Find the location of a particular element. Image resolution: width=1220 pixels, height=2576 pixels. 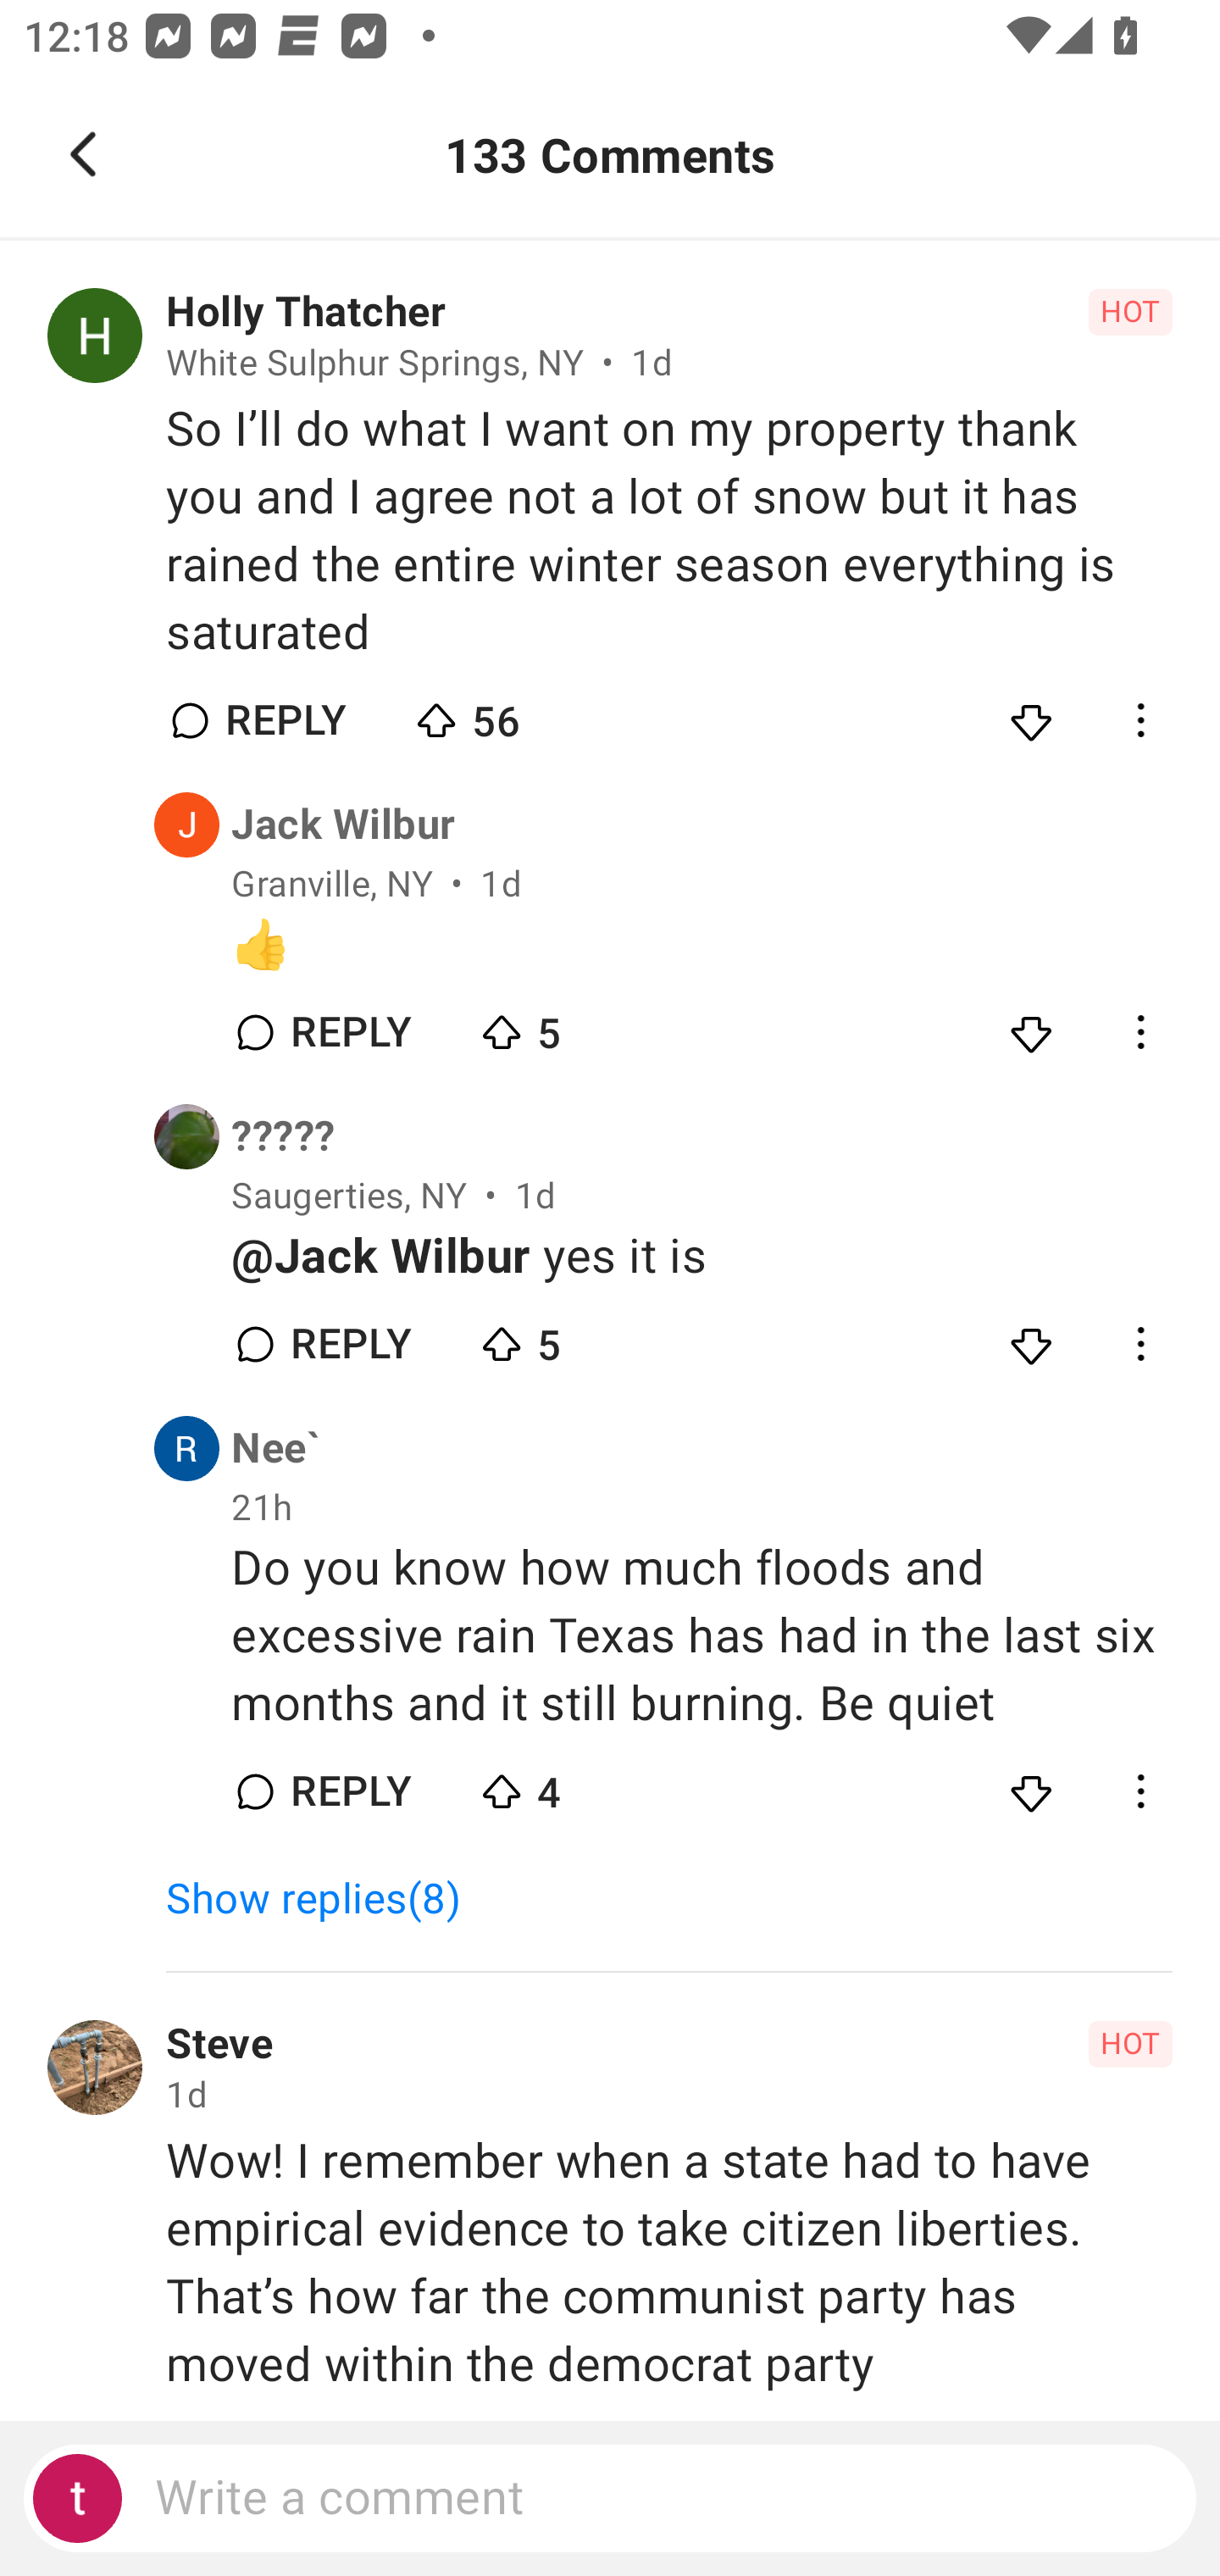

👍 is located at coordinates (701, 946).